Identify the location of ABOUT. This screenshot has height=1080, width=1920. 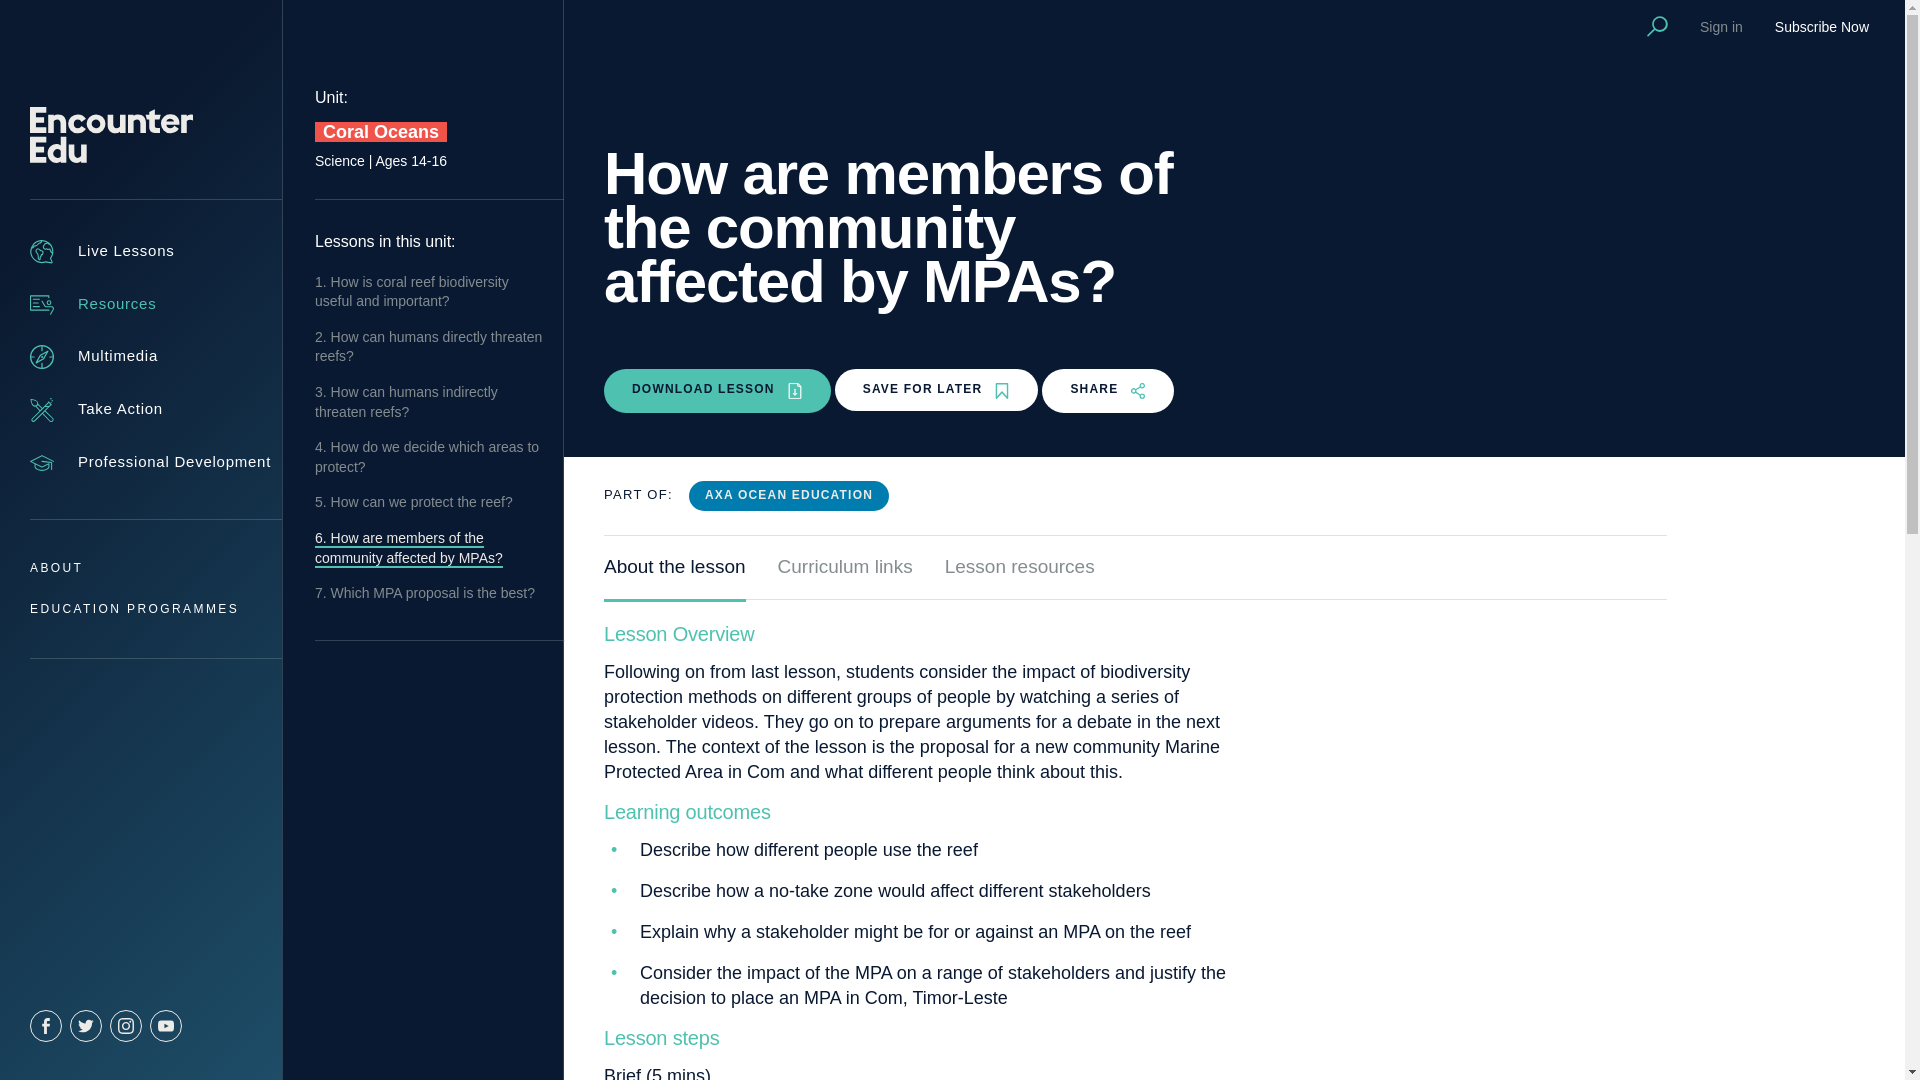
(56, 567).